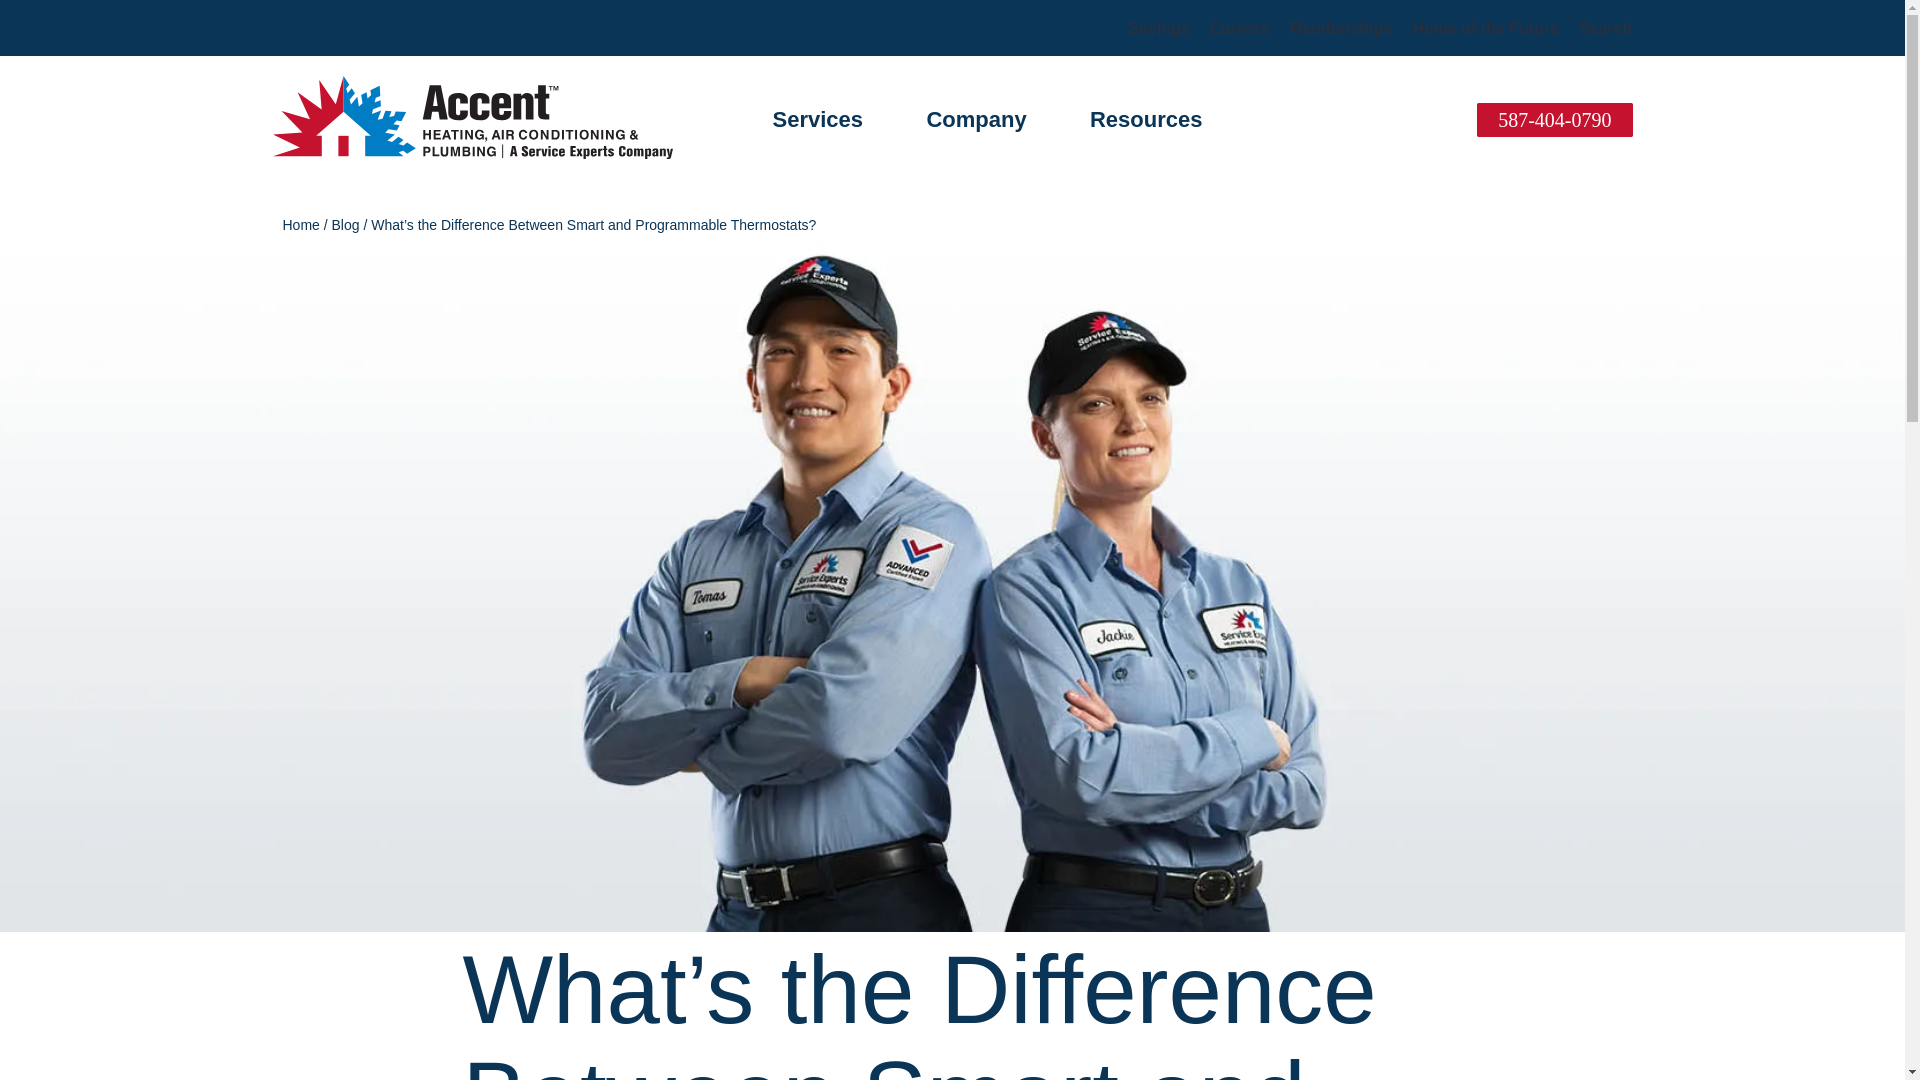 This screenshot has width=1920, height=1080. I want to click on Savings, so click(1158, 28).